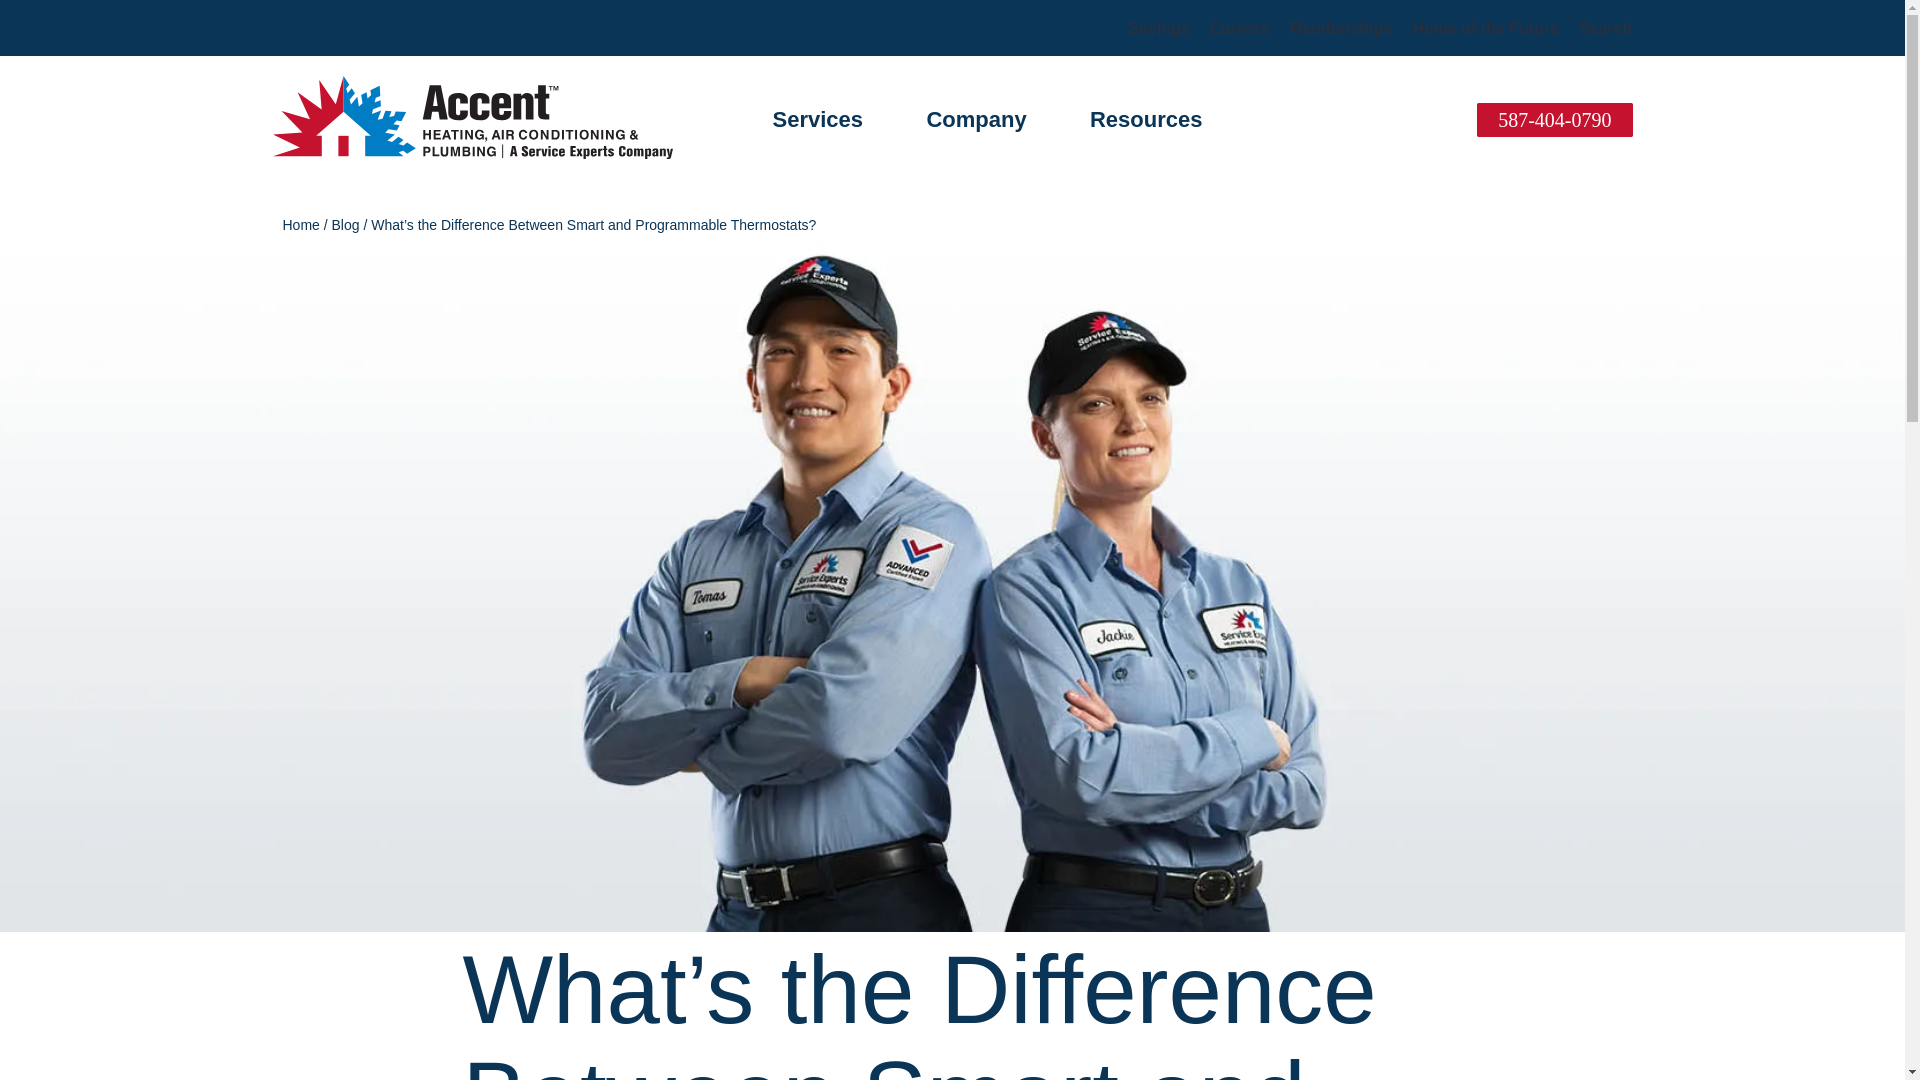 This screenshot has width=1920, height=1080. I want to click on Savings, so click(1158, 28).